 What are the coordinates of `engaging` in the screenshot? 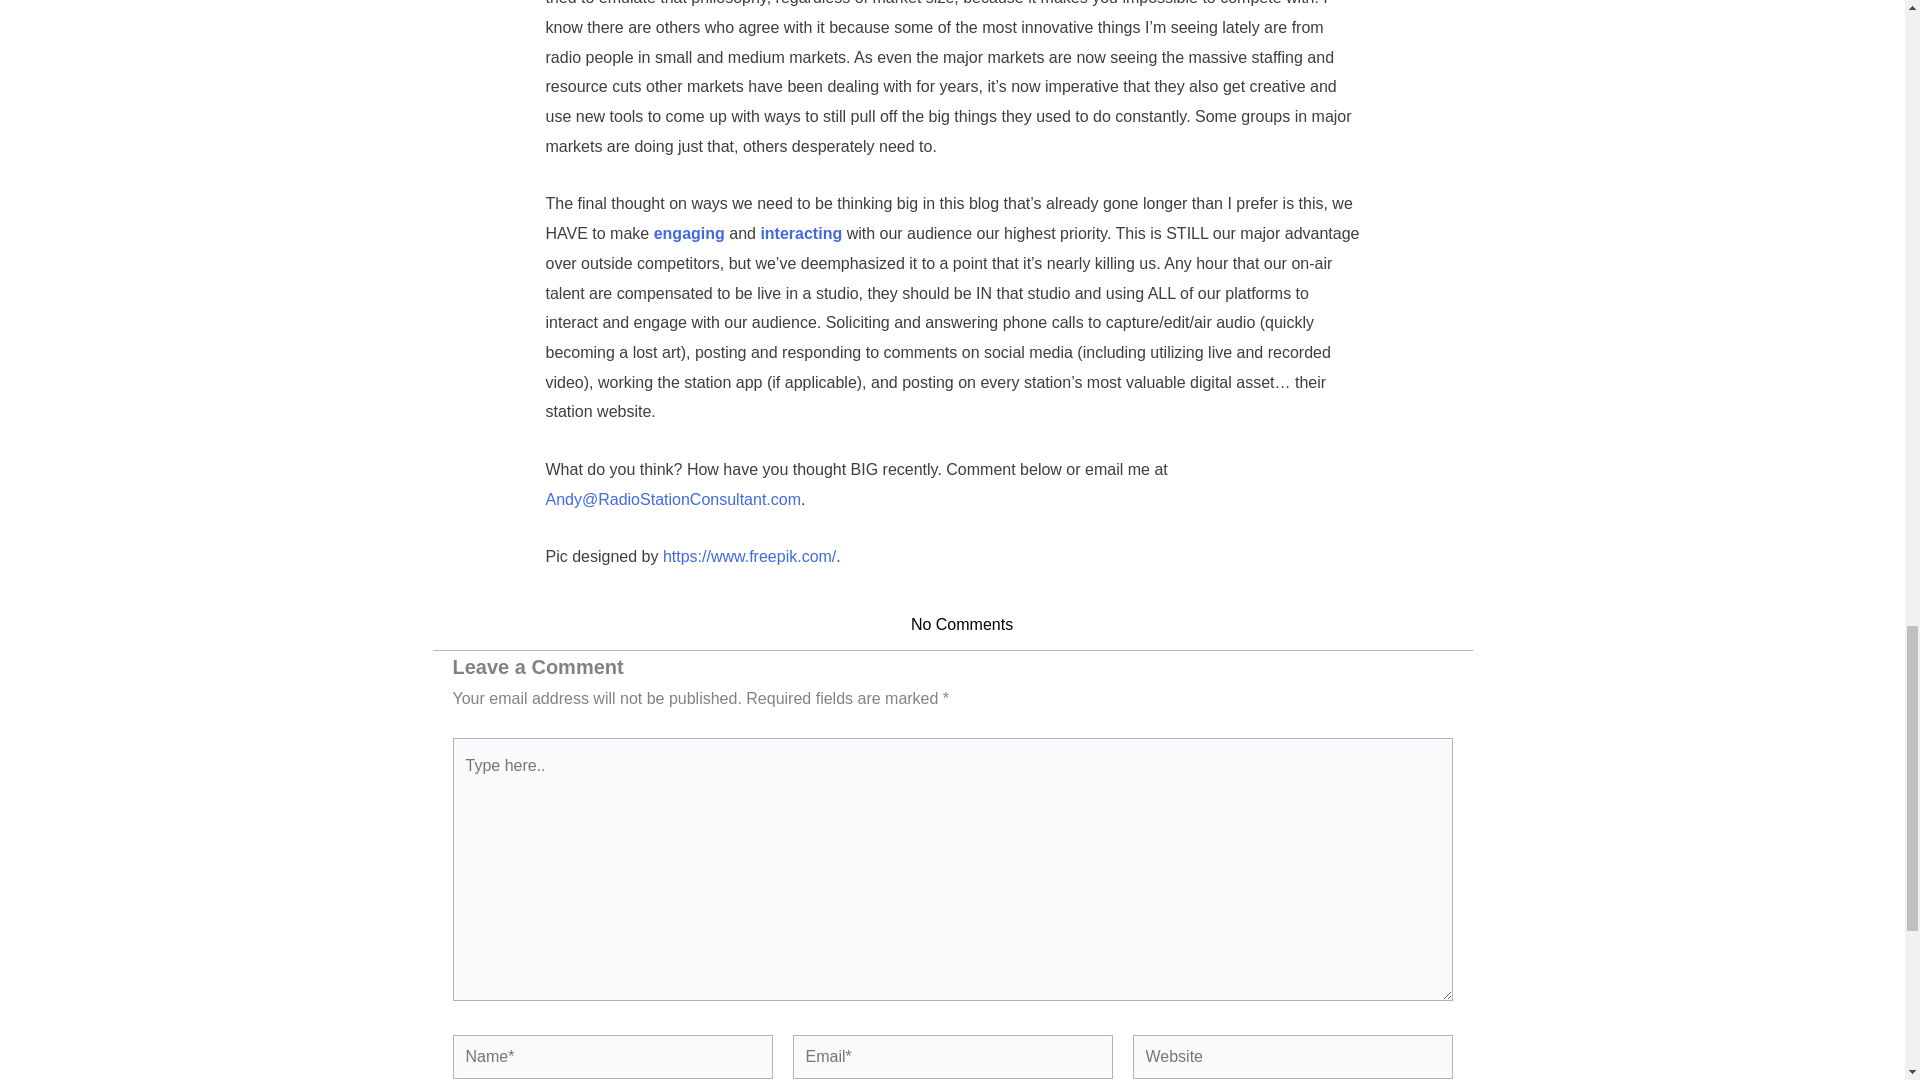 It's located at (690, 232).